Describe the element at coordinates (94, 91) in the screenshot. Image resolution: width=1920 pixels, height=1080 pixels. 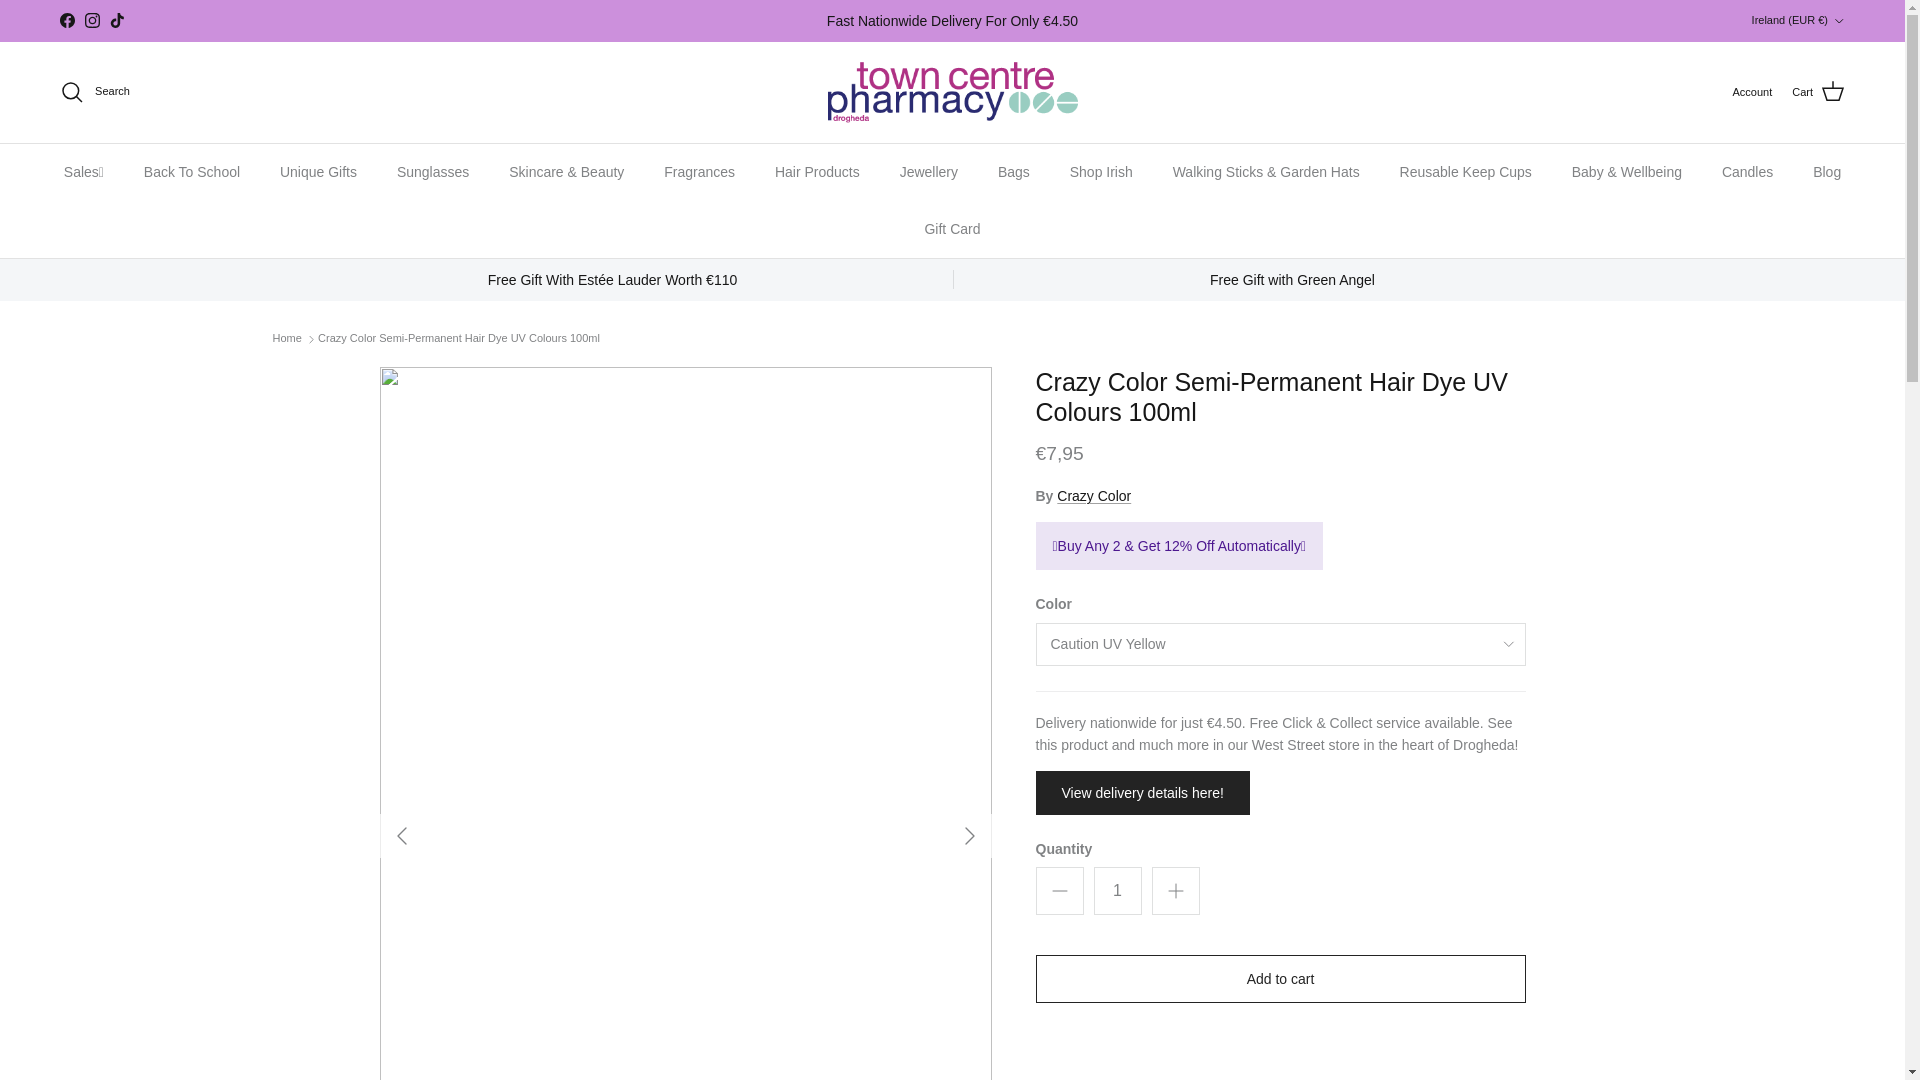
I see `Search` at that location.